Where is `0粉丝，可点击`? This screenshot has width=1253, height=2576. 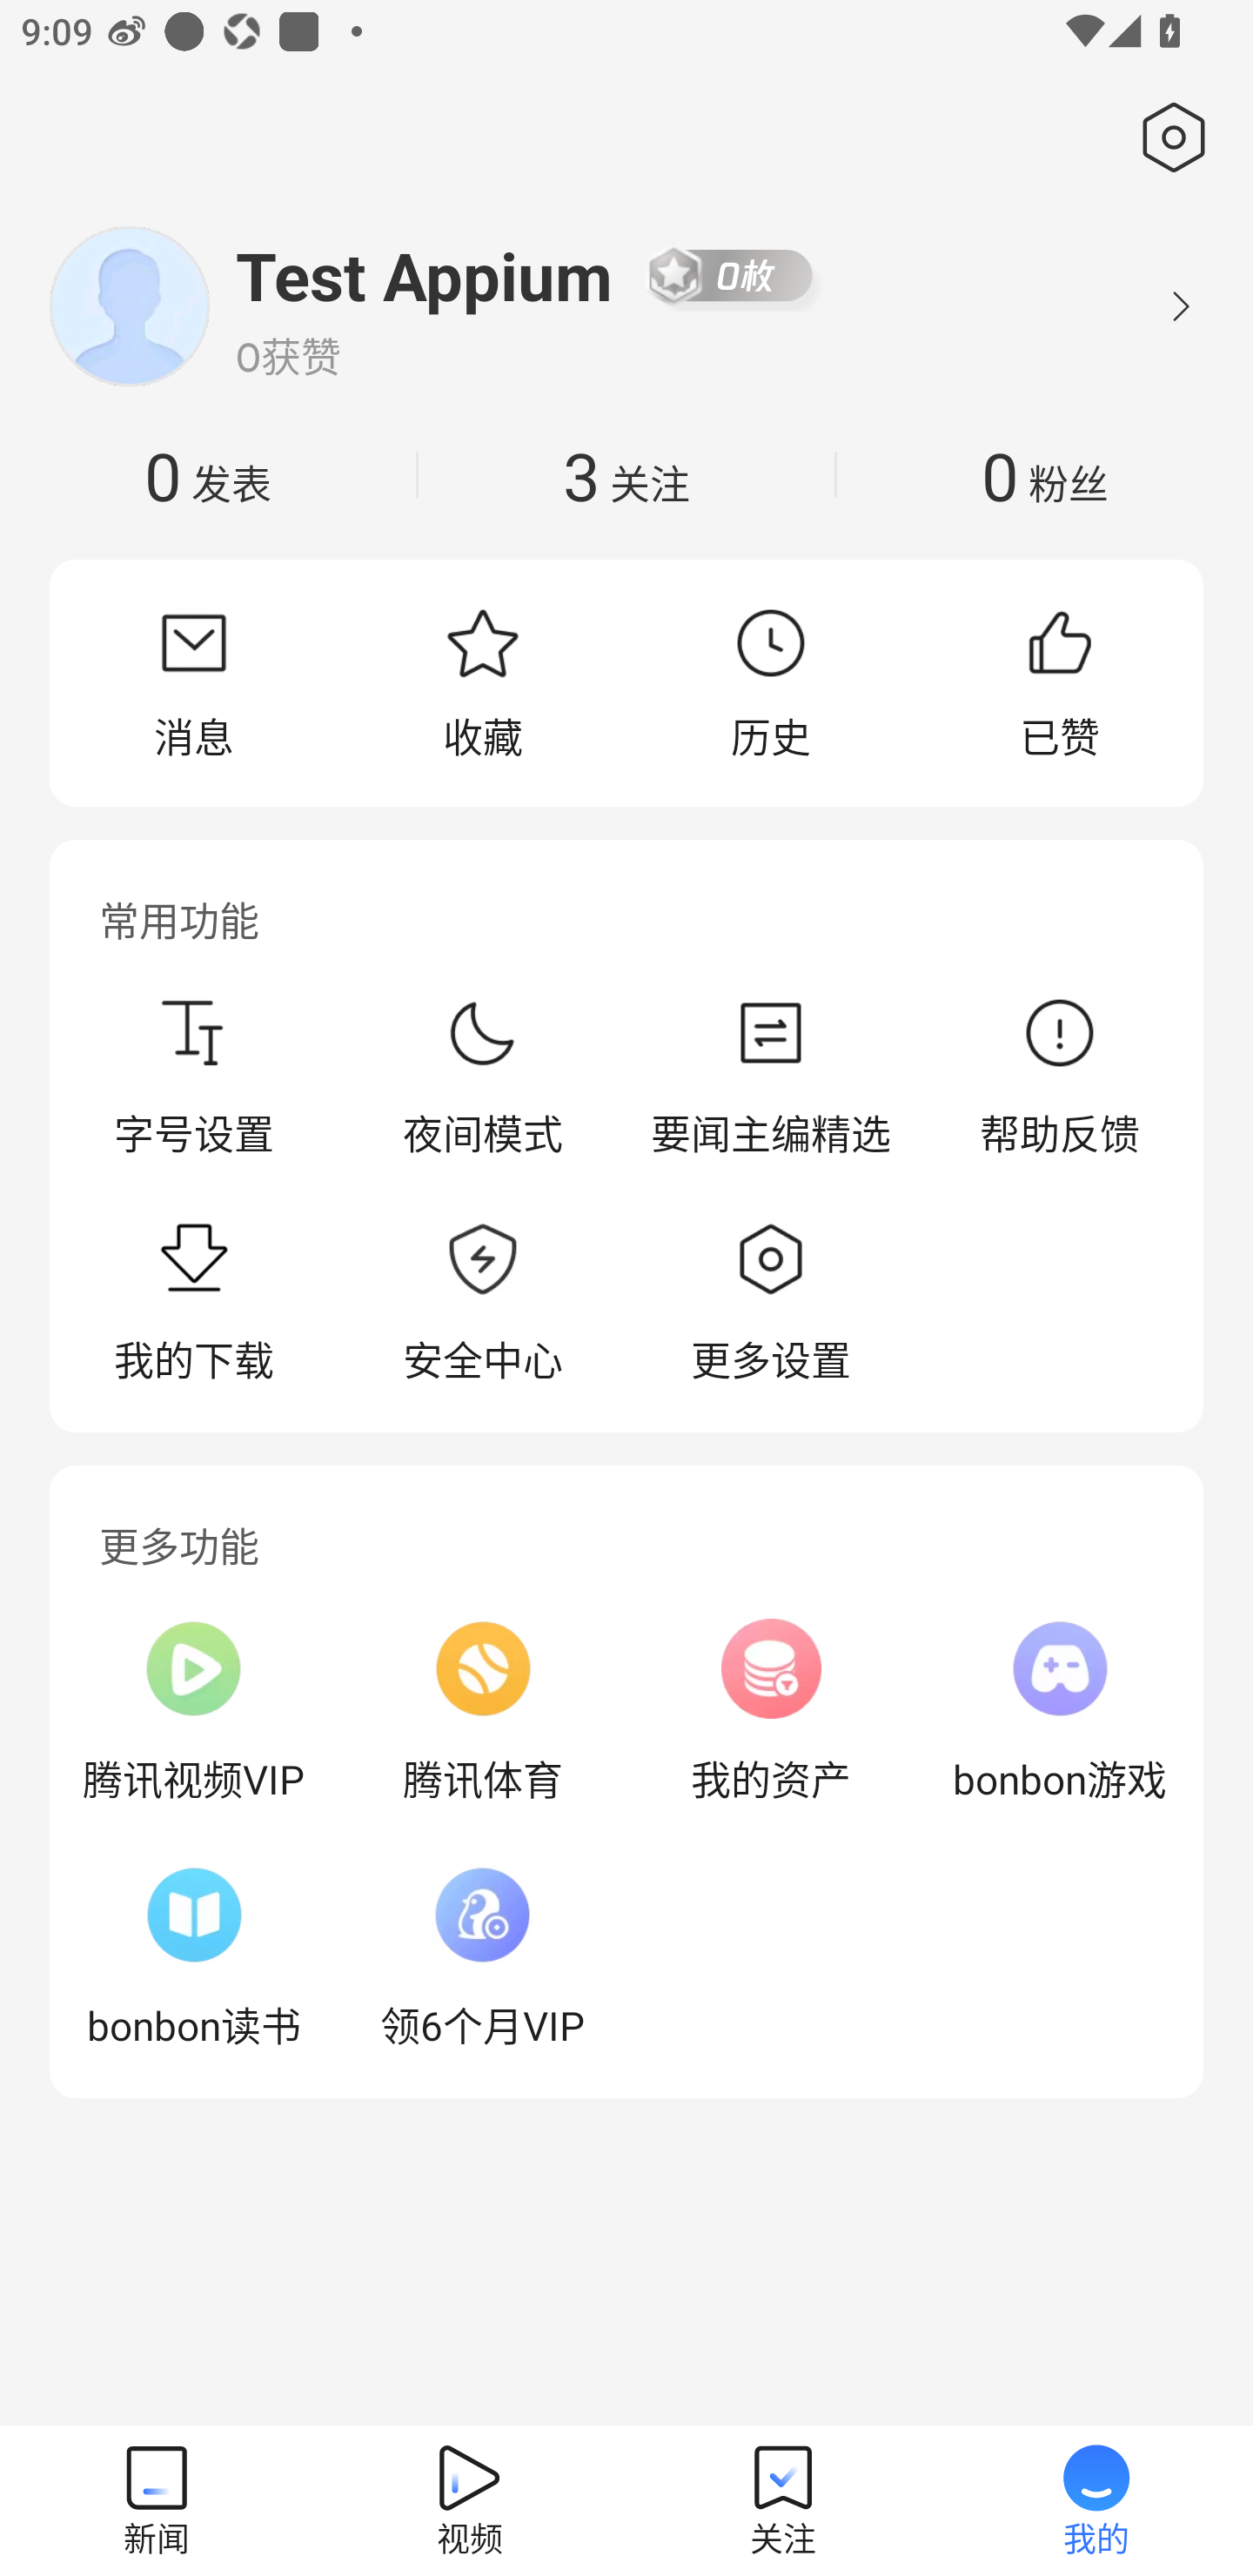 0粉丝，可点击 is located at coordinates (1044, 475).